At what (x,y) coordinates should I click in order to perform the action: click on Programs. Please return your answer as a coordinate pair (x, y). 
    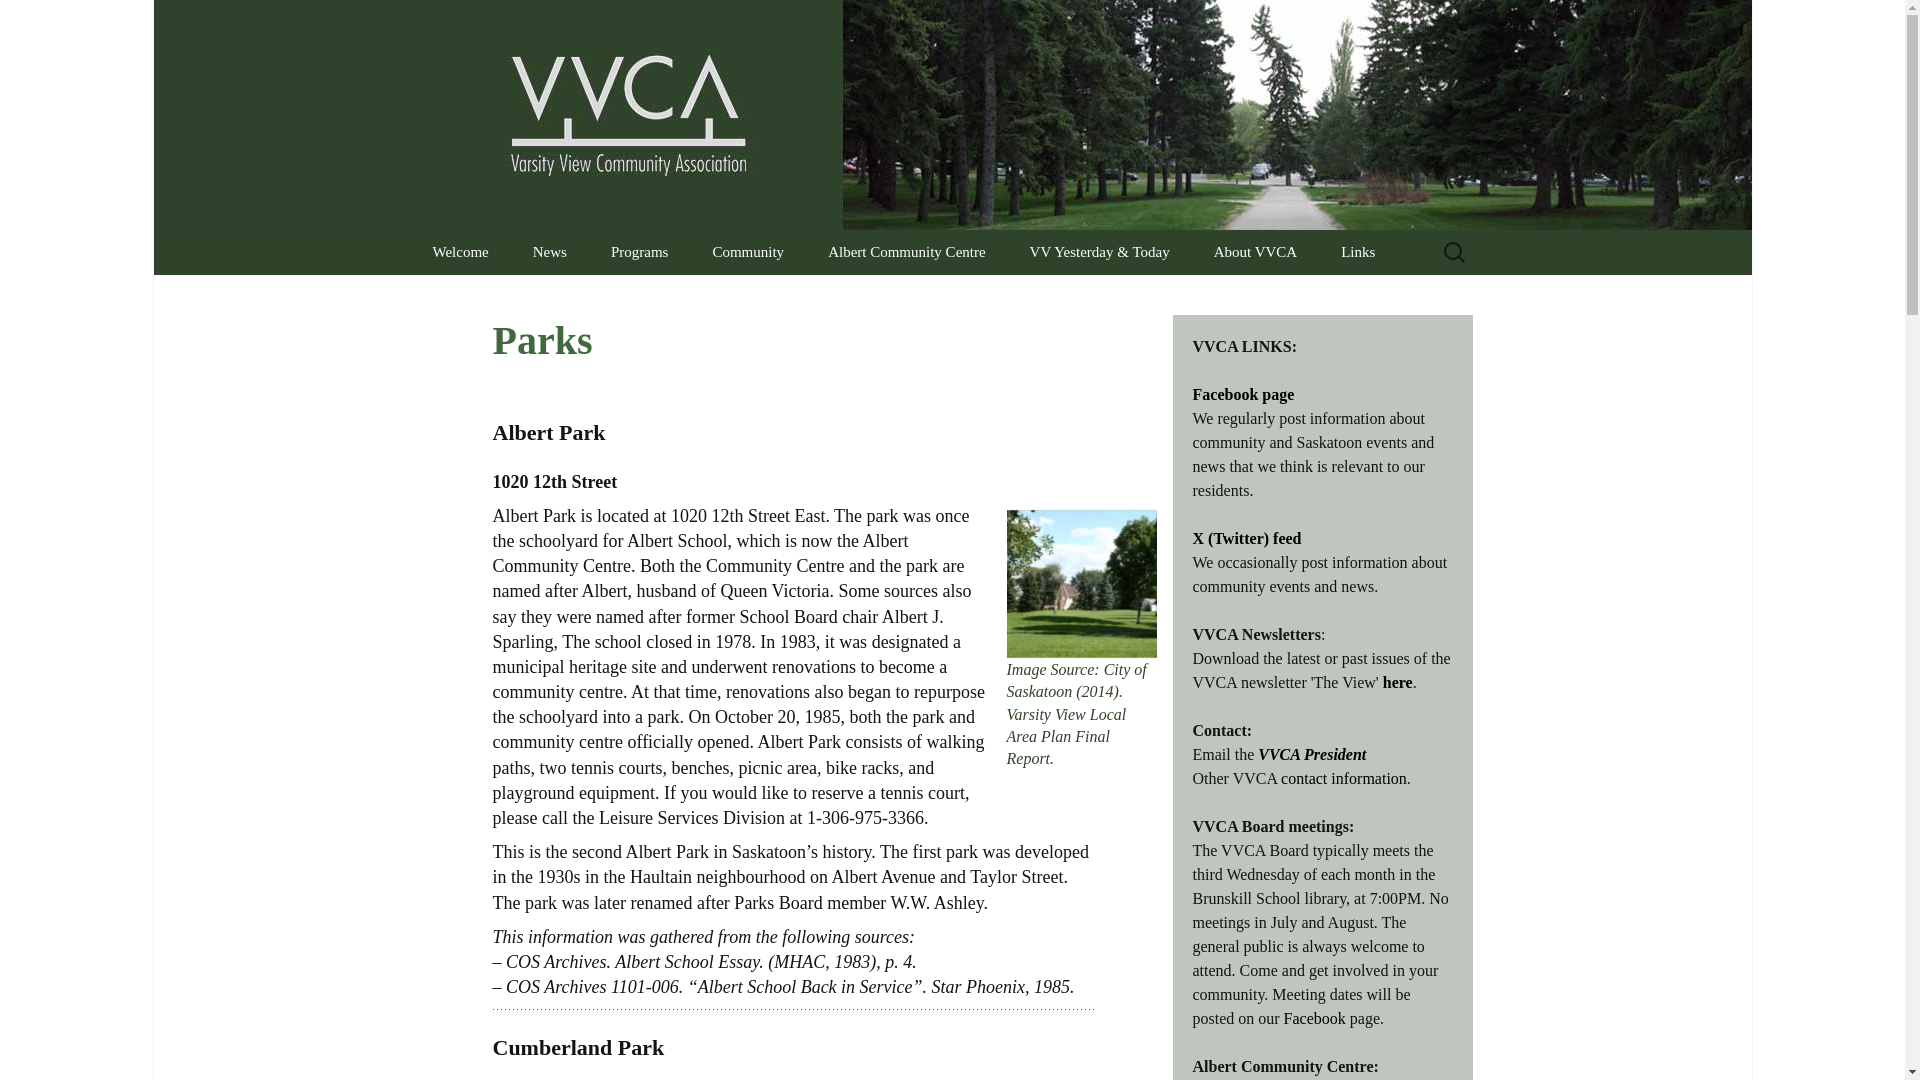
    Looking at the image, I should click on (640, 252).